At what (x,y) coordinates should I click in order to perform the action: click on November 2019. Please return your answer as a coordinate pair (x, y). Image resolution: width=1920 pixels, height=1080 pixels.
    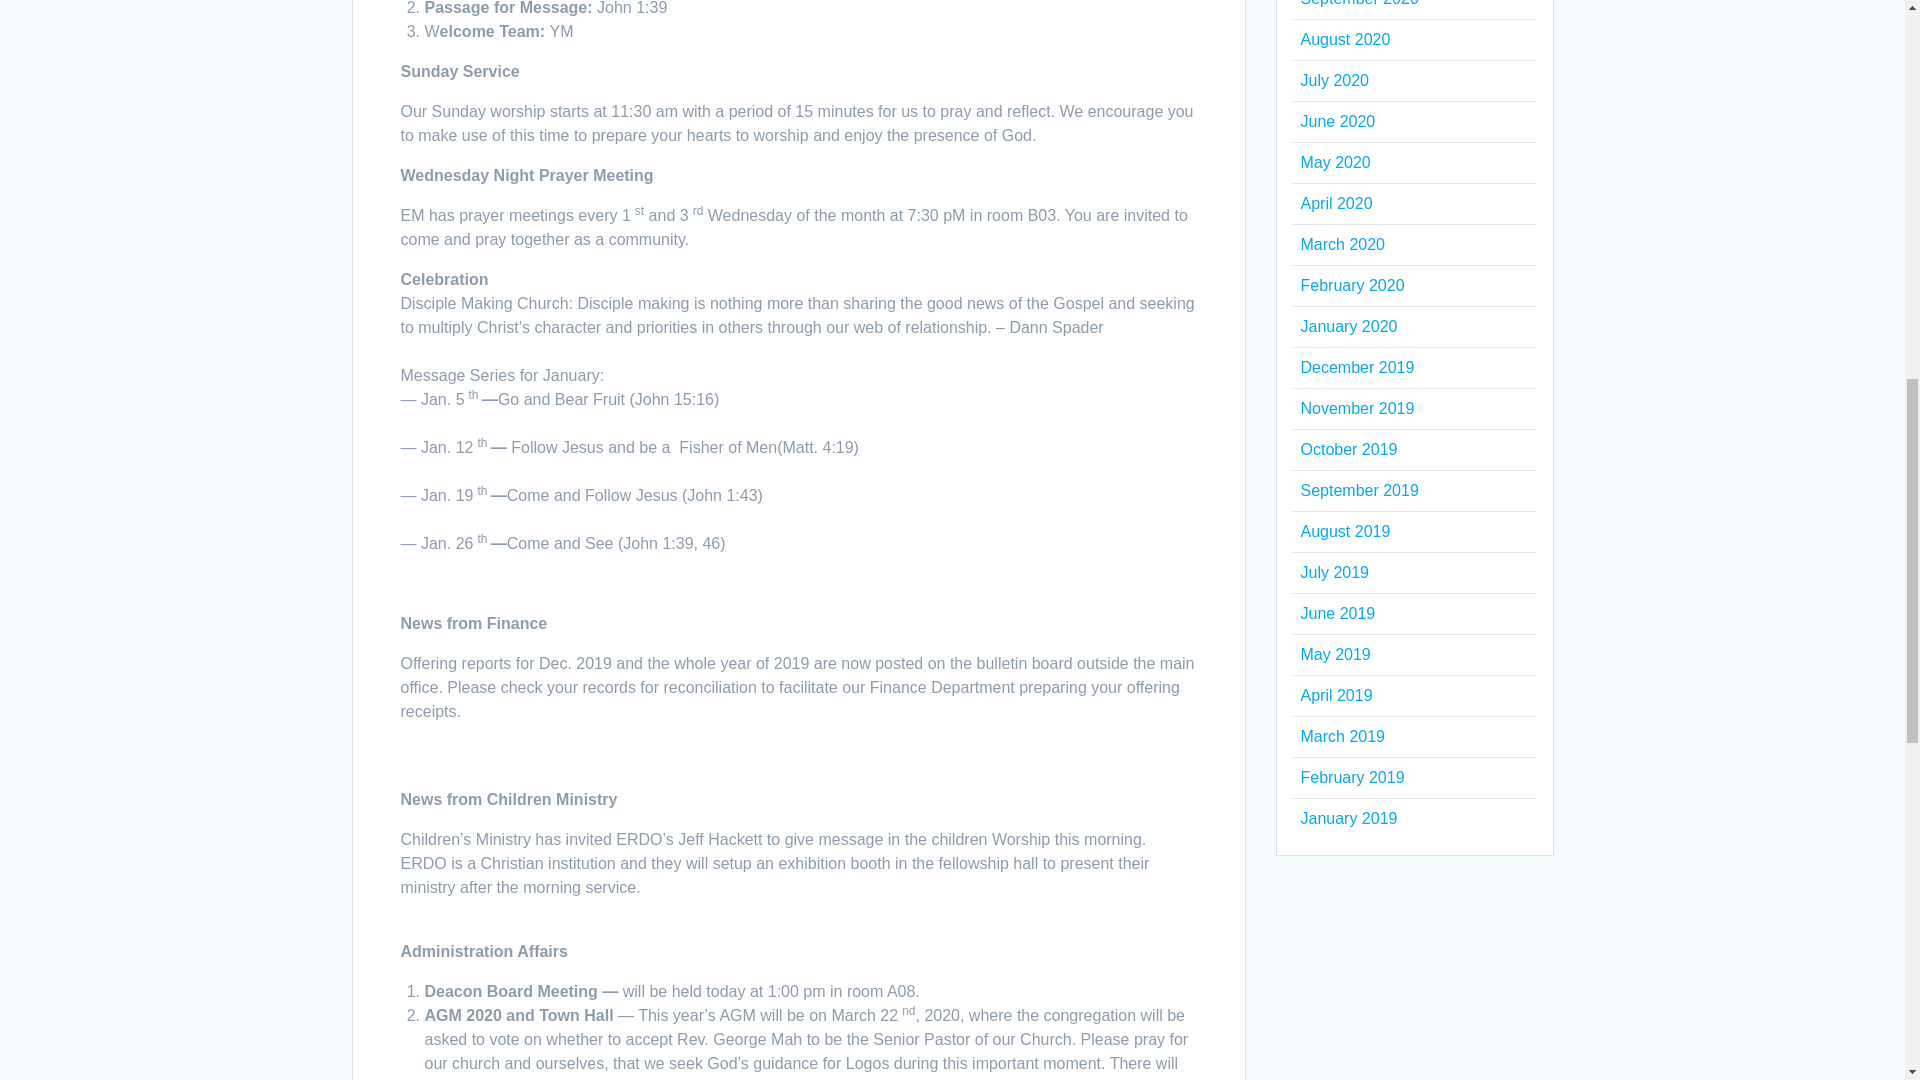
    Looking at the image, I should click on (1356, 408).